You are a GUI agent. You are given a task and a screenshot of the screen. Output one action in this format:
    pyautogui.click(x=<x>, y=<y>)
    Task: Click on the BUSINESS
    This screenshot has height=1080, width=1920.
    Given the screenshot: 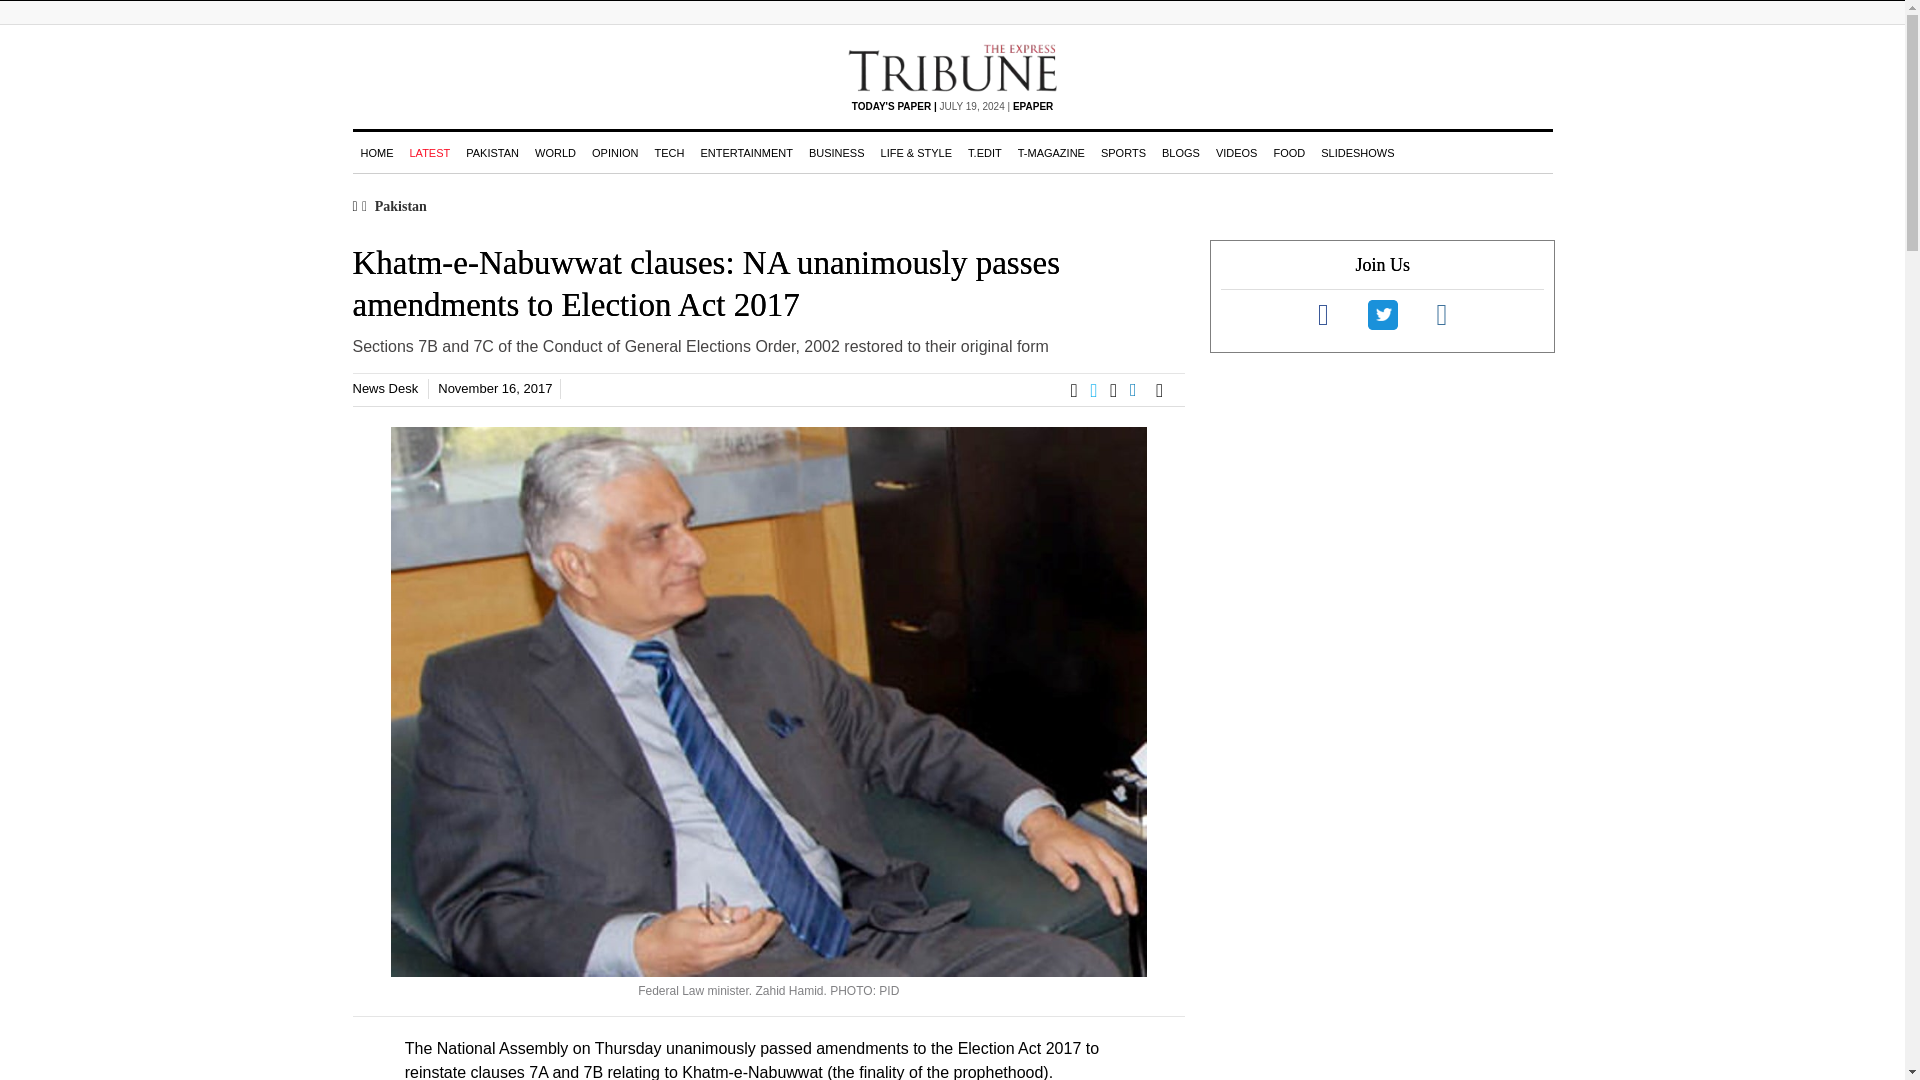 What is the action you would take?
    pyautogui.click(x=836, y=151)
    